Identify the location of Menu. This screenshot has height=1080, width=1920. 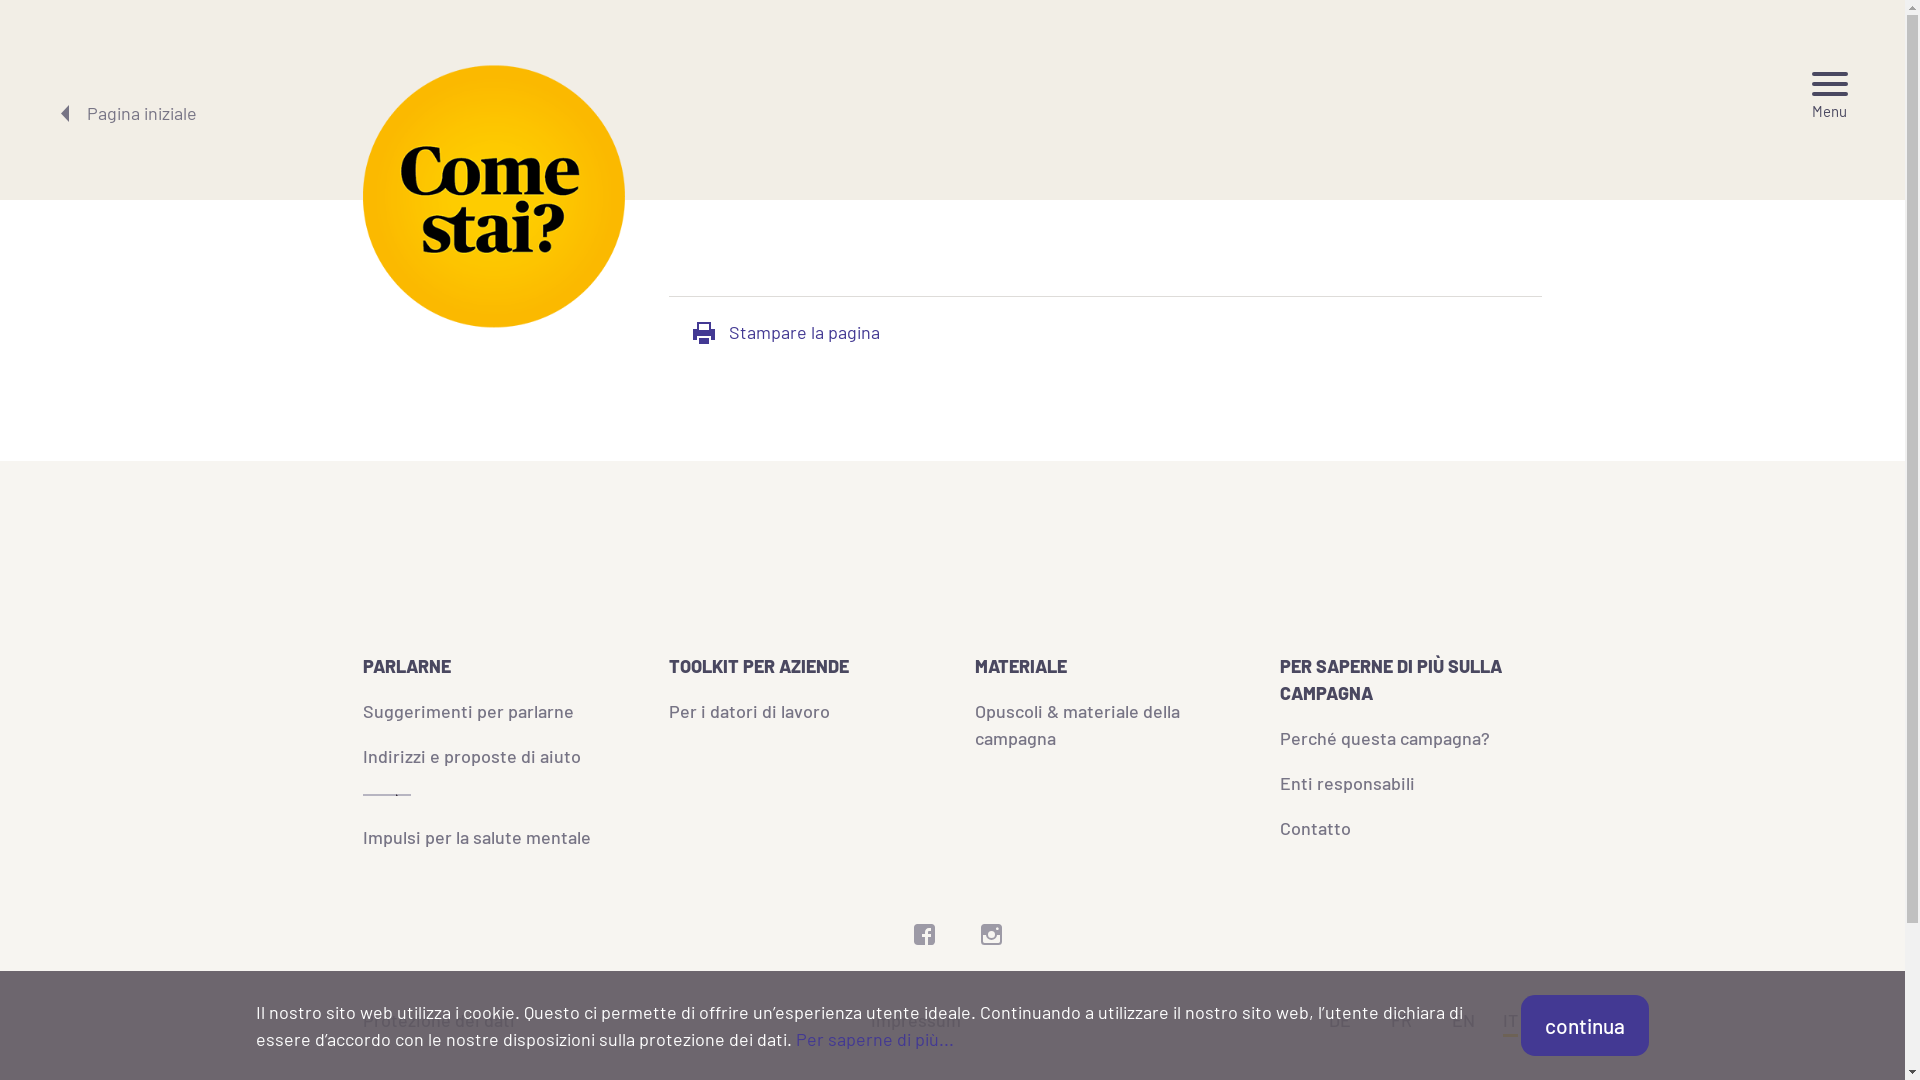
(1830, 96).